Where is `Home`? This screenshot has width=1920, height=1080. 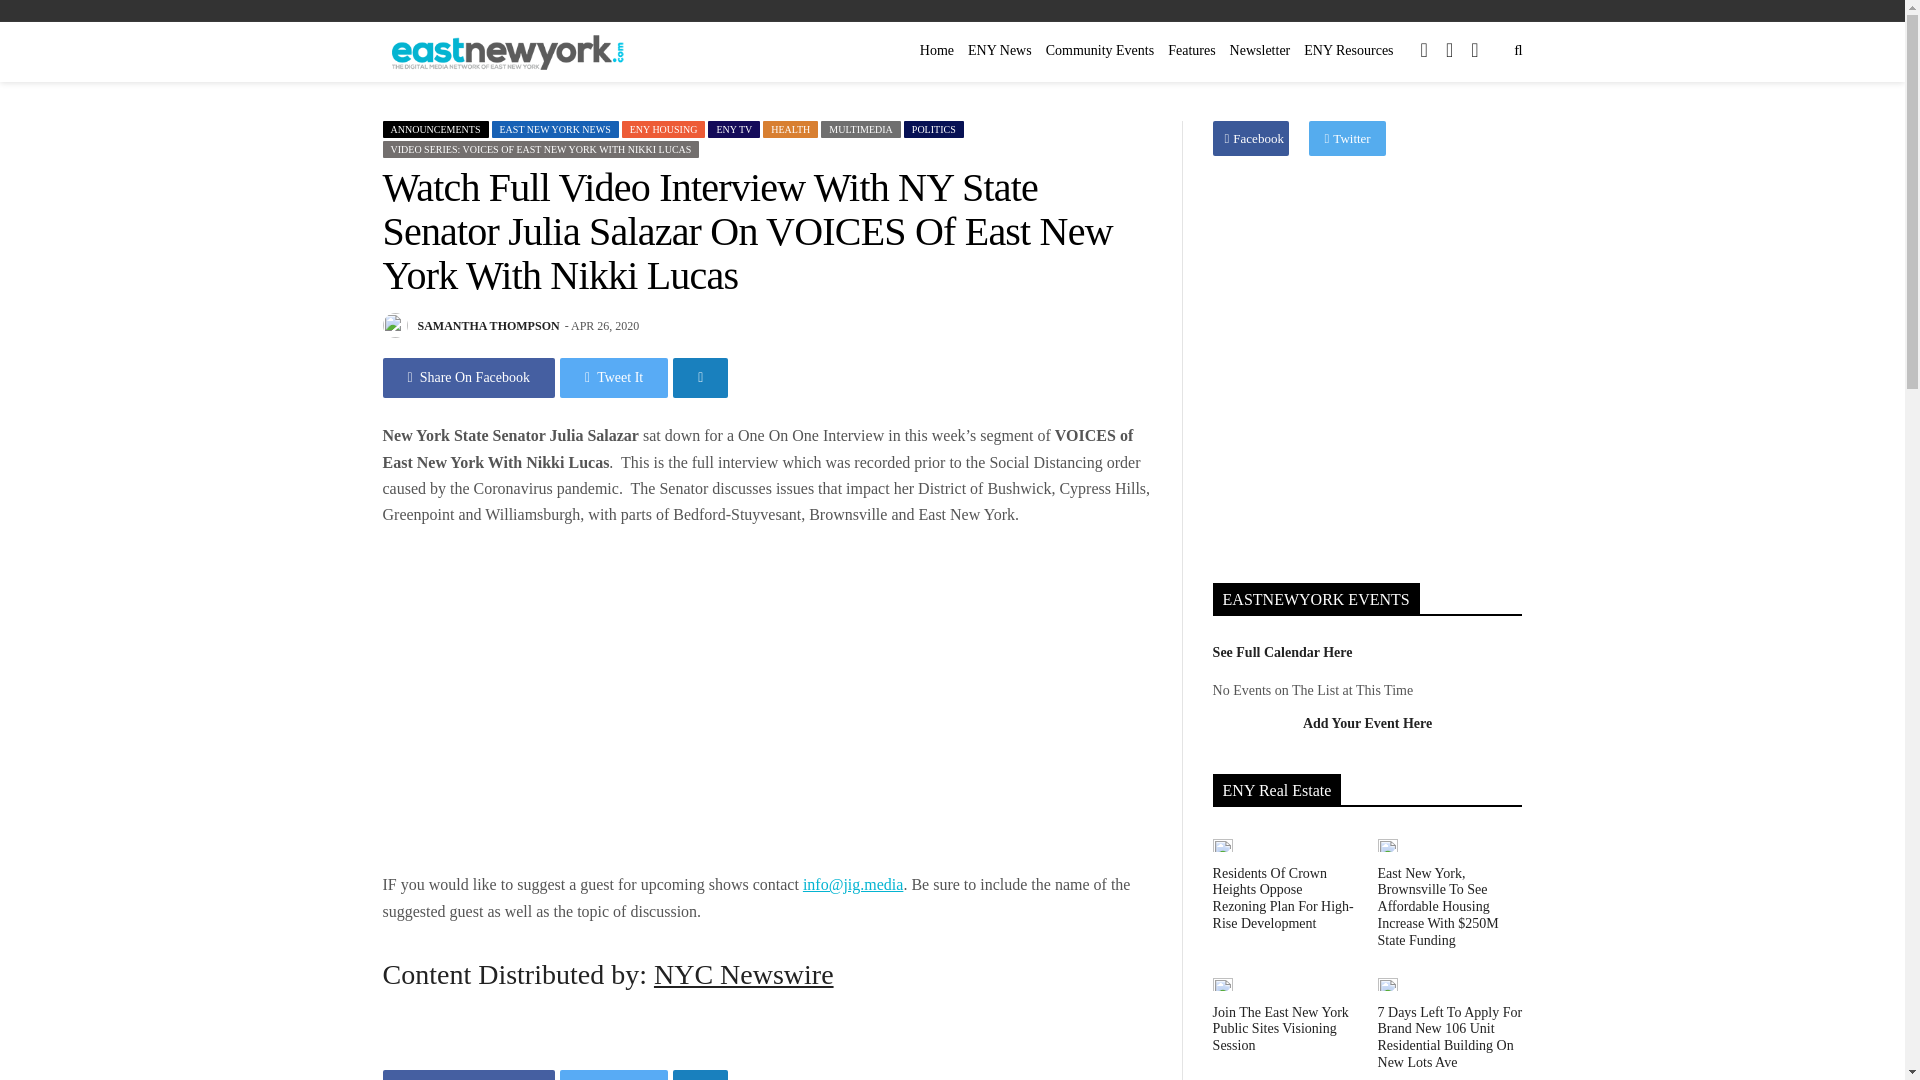 Home is located at coordinates (937, 50).